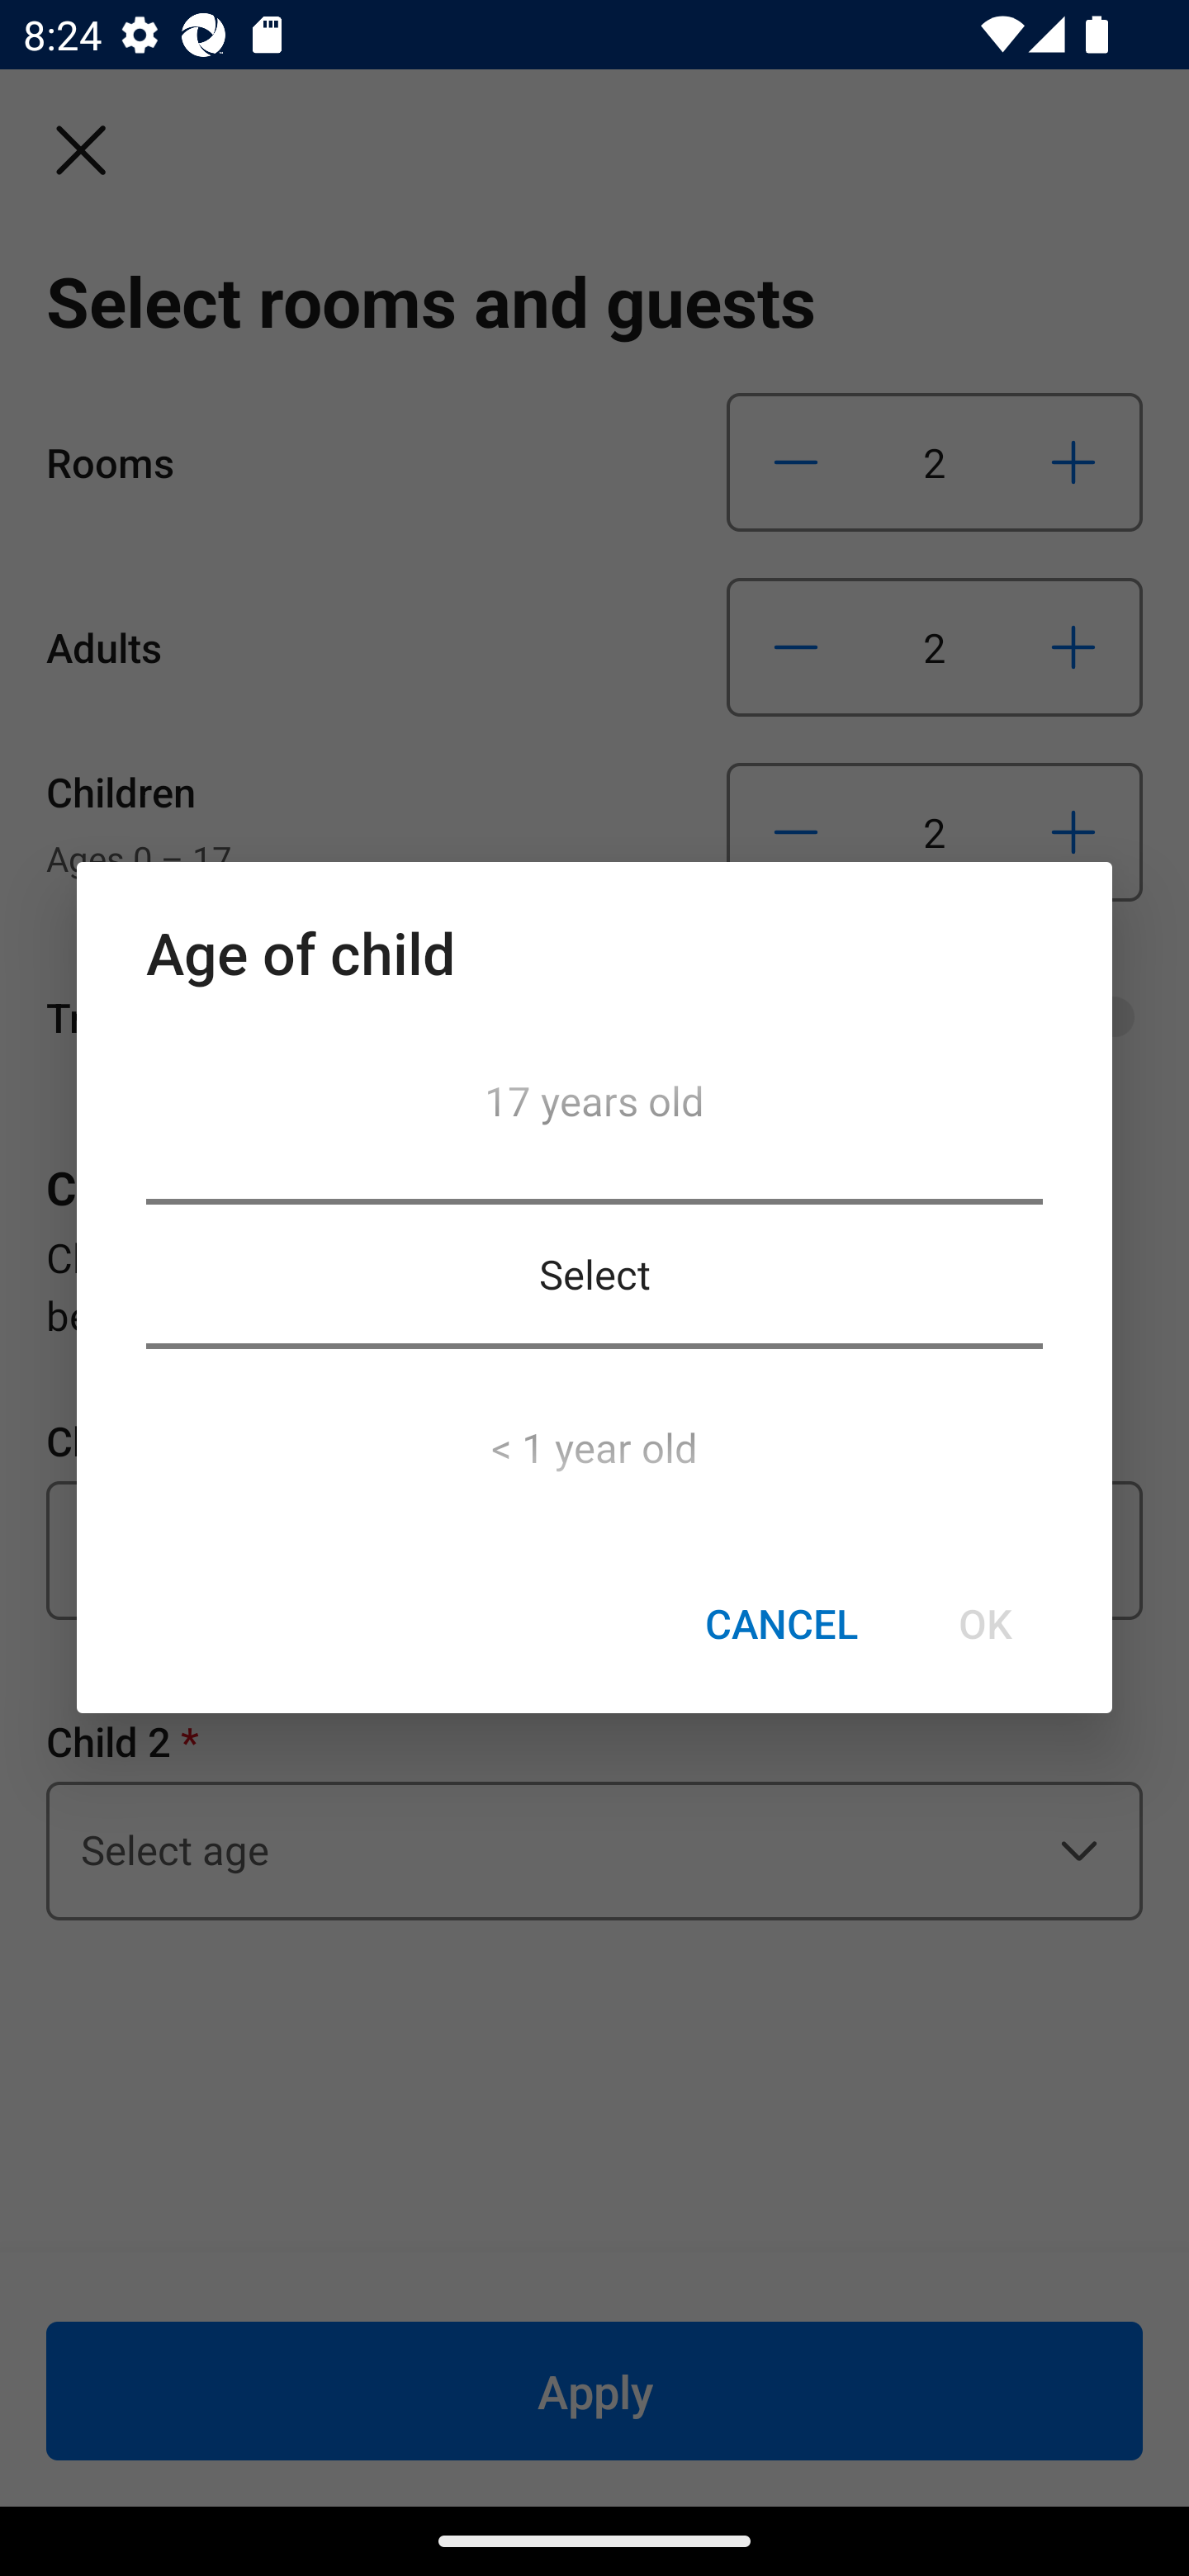 The image size is (1189, 2576). What do you see at coordinates (594, 1438) in the screenshot?
I see `< 1 year old` at bounding box center [594, 1438].